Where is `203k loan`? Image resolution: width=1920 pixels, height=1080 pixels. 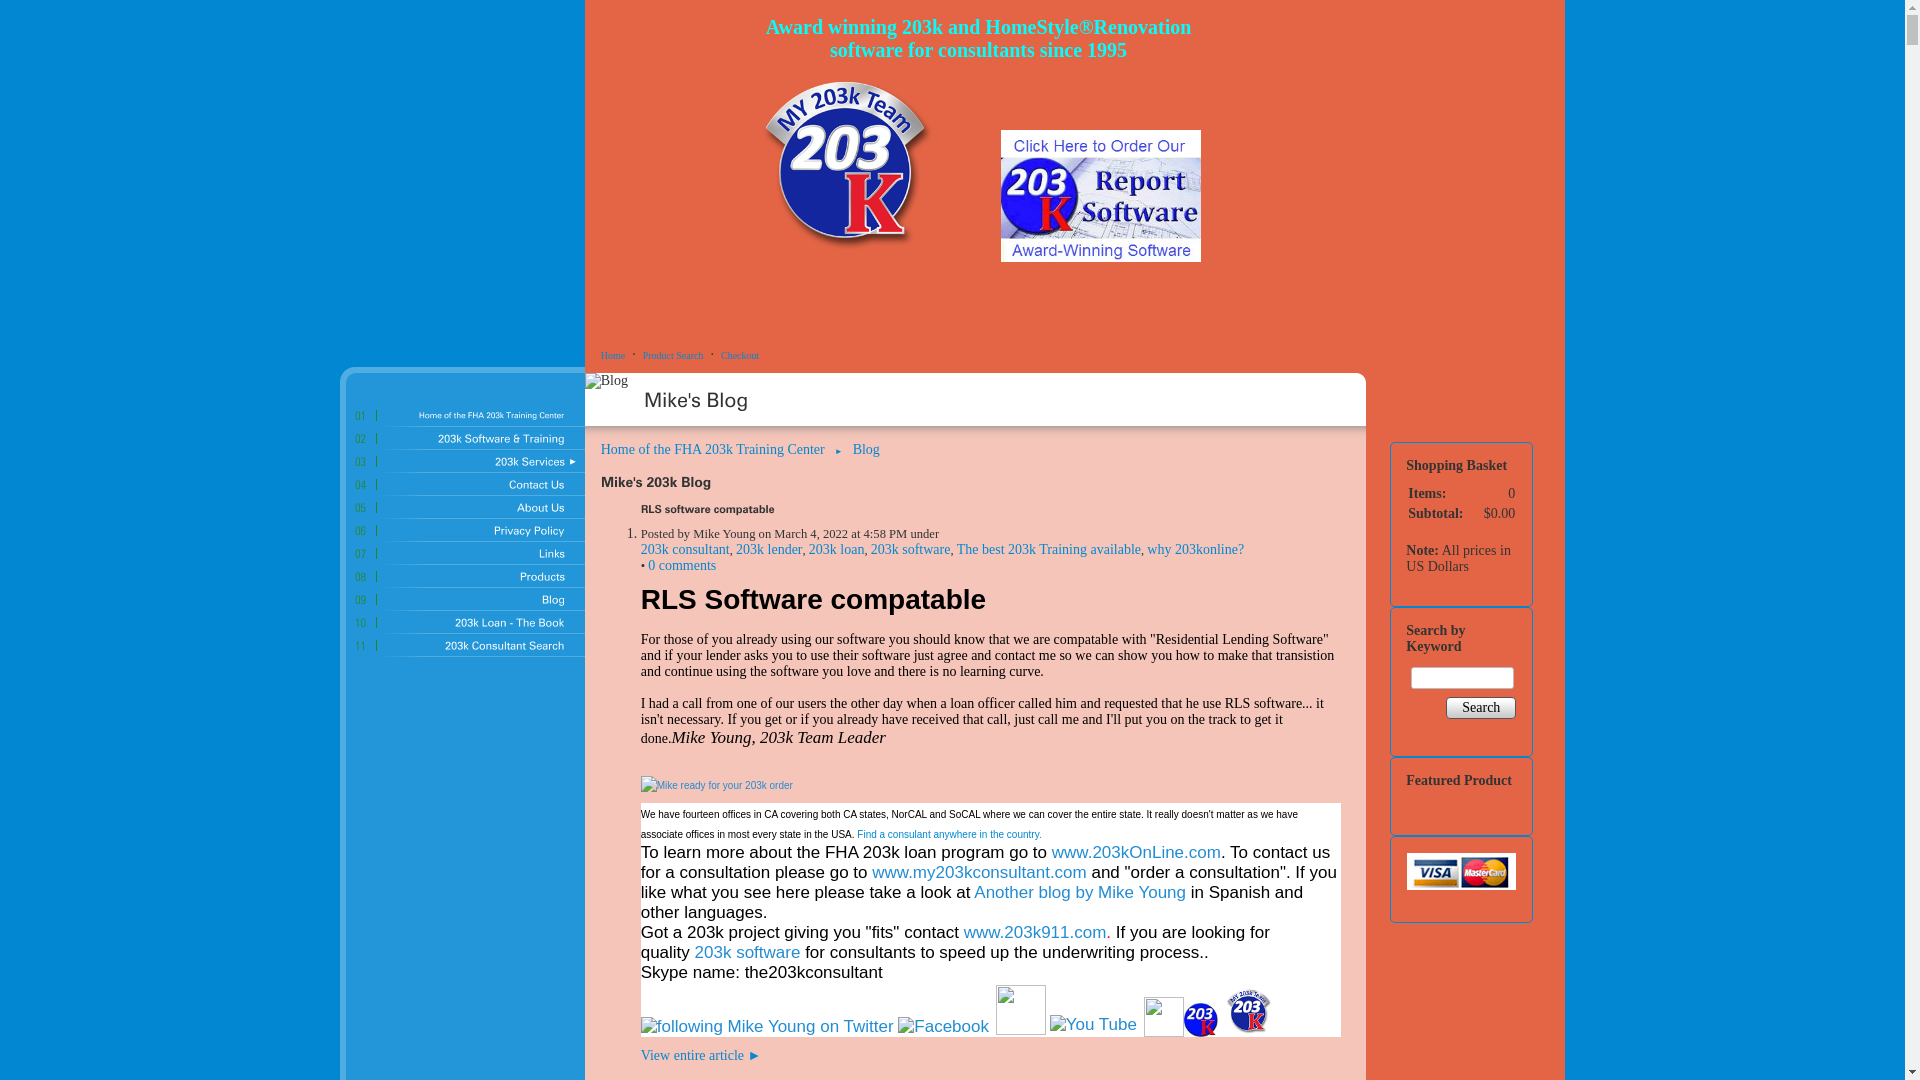
203k loan is located at coordinates (837, 550).